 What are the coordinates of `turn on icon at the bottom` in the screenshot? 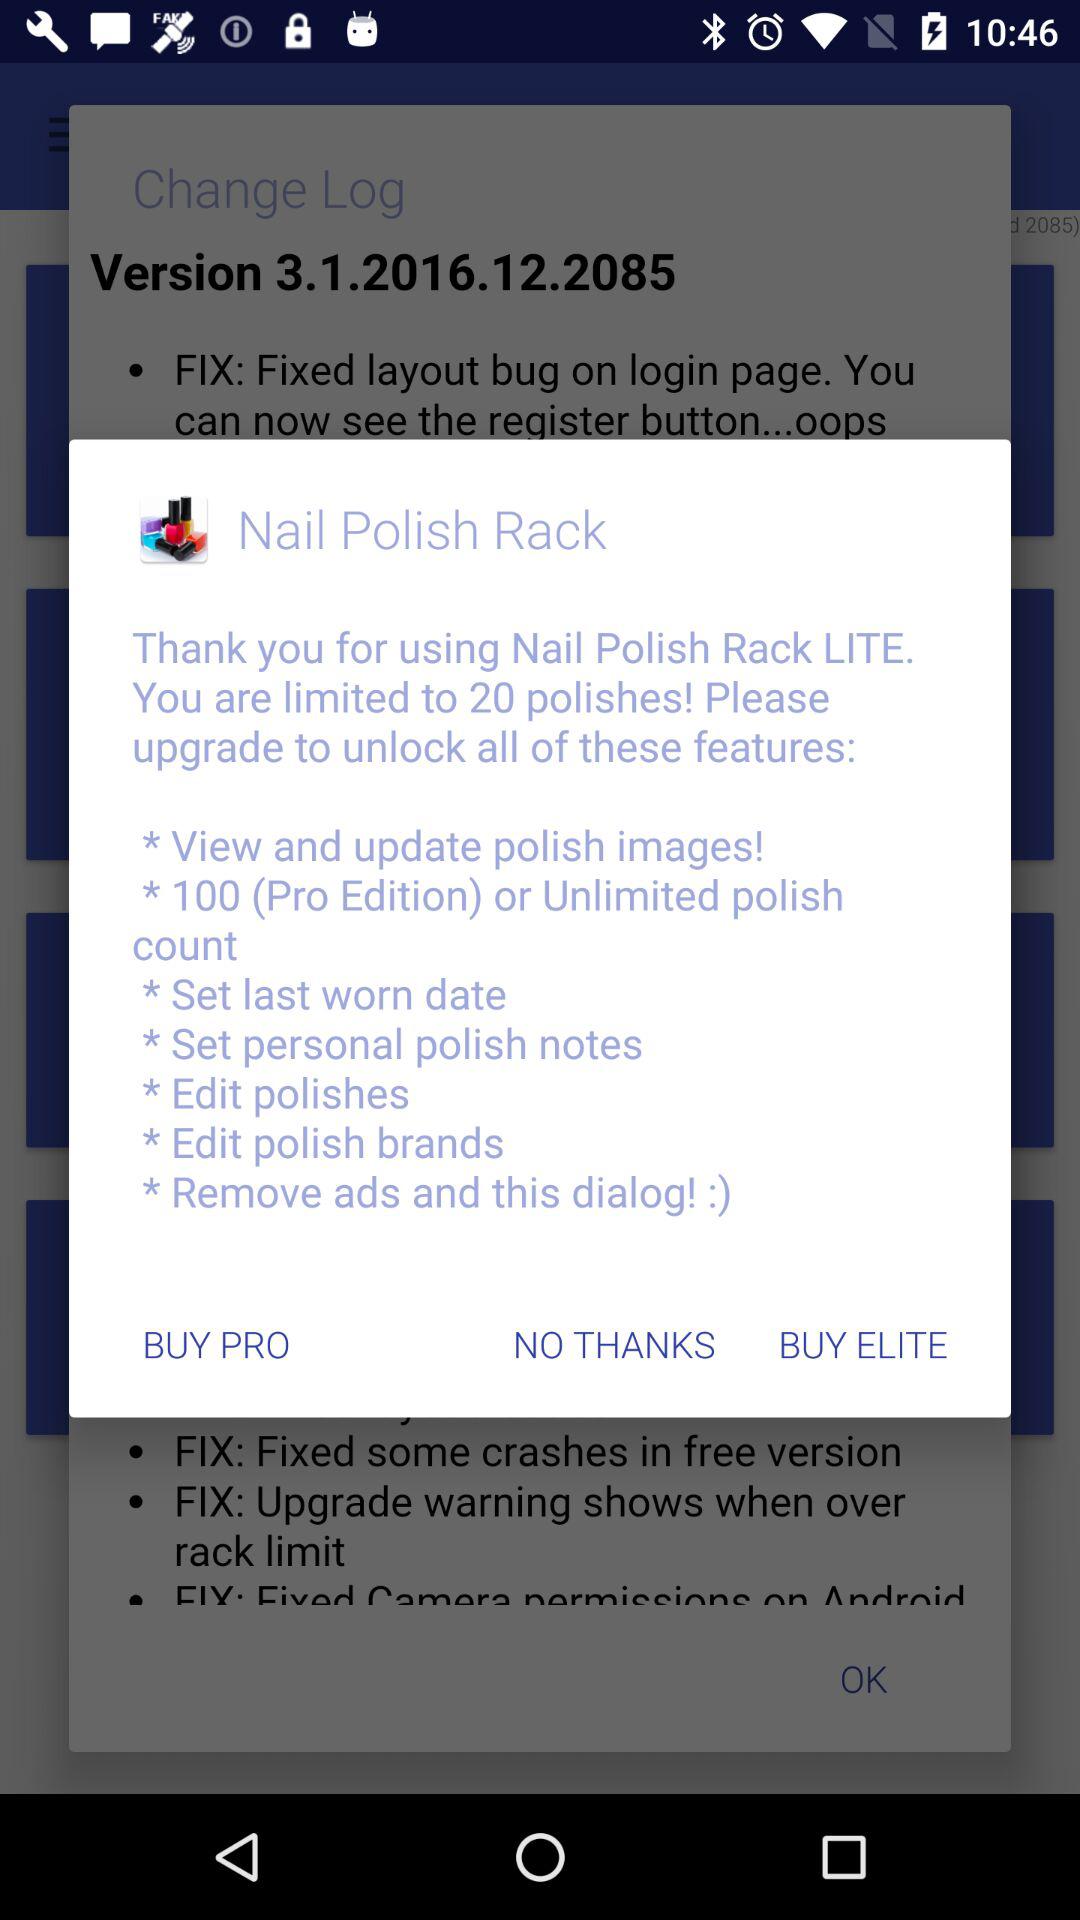 It's located at (614, 1344).